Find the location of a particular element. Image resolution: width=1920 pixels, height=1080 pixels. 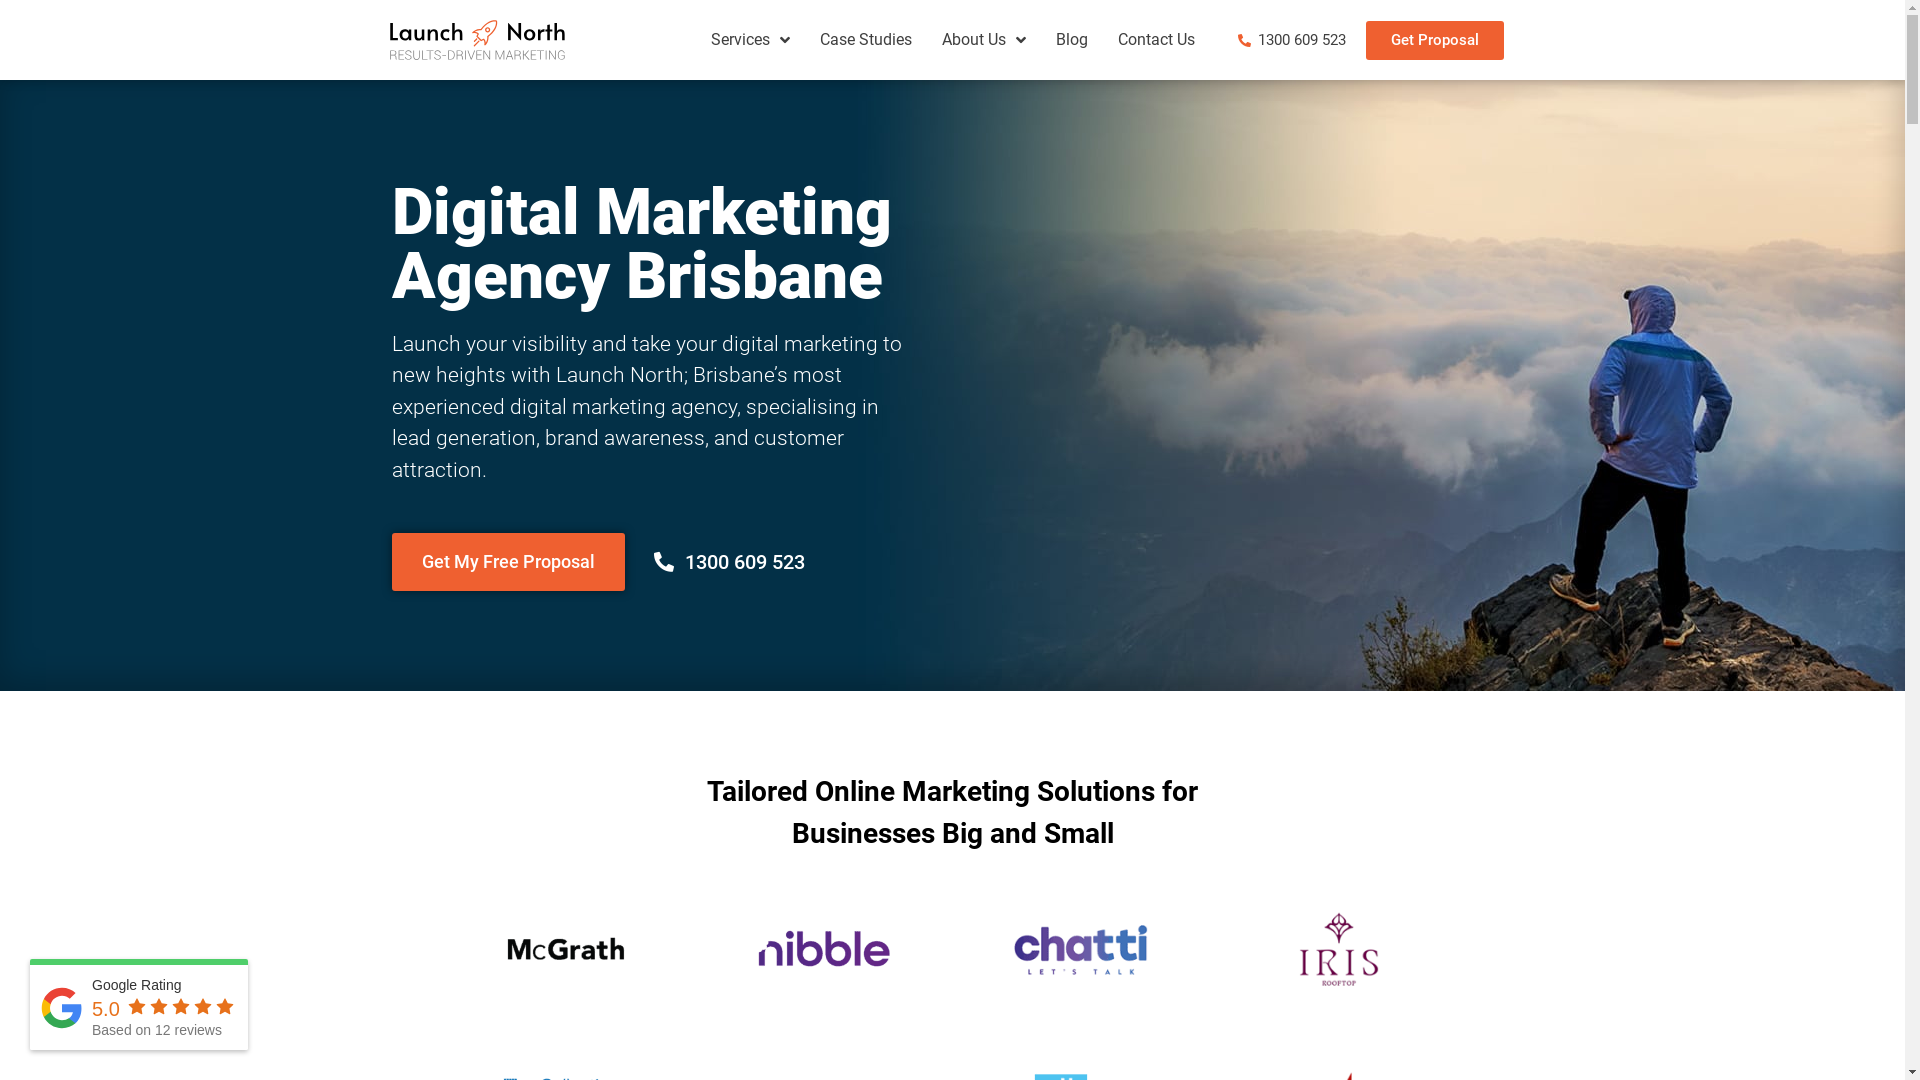

Case Studies is located at coordinates (866, 40).